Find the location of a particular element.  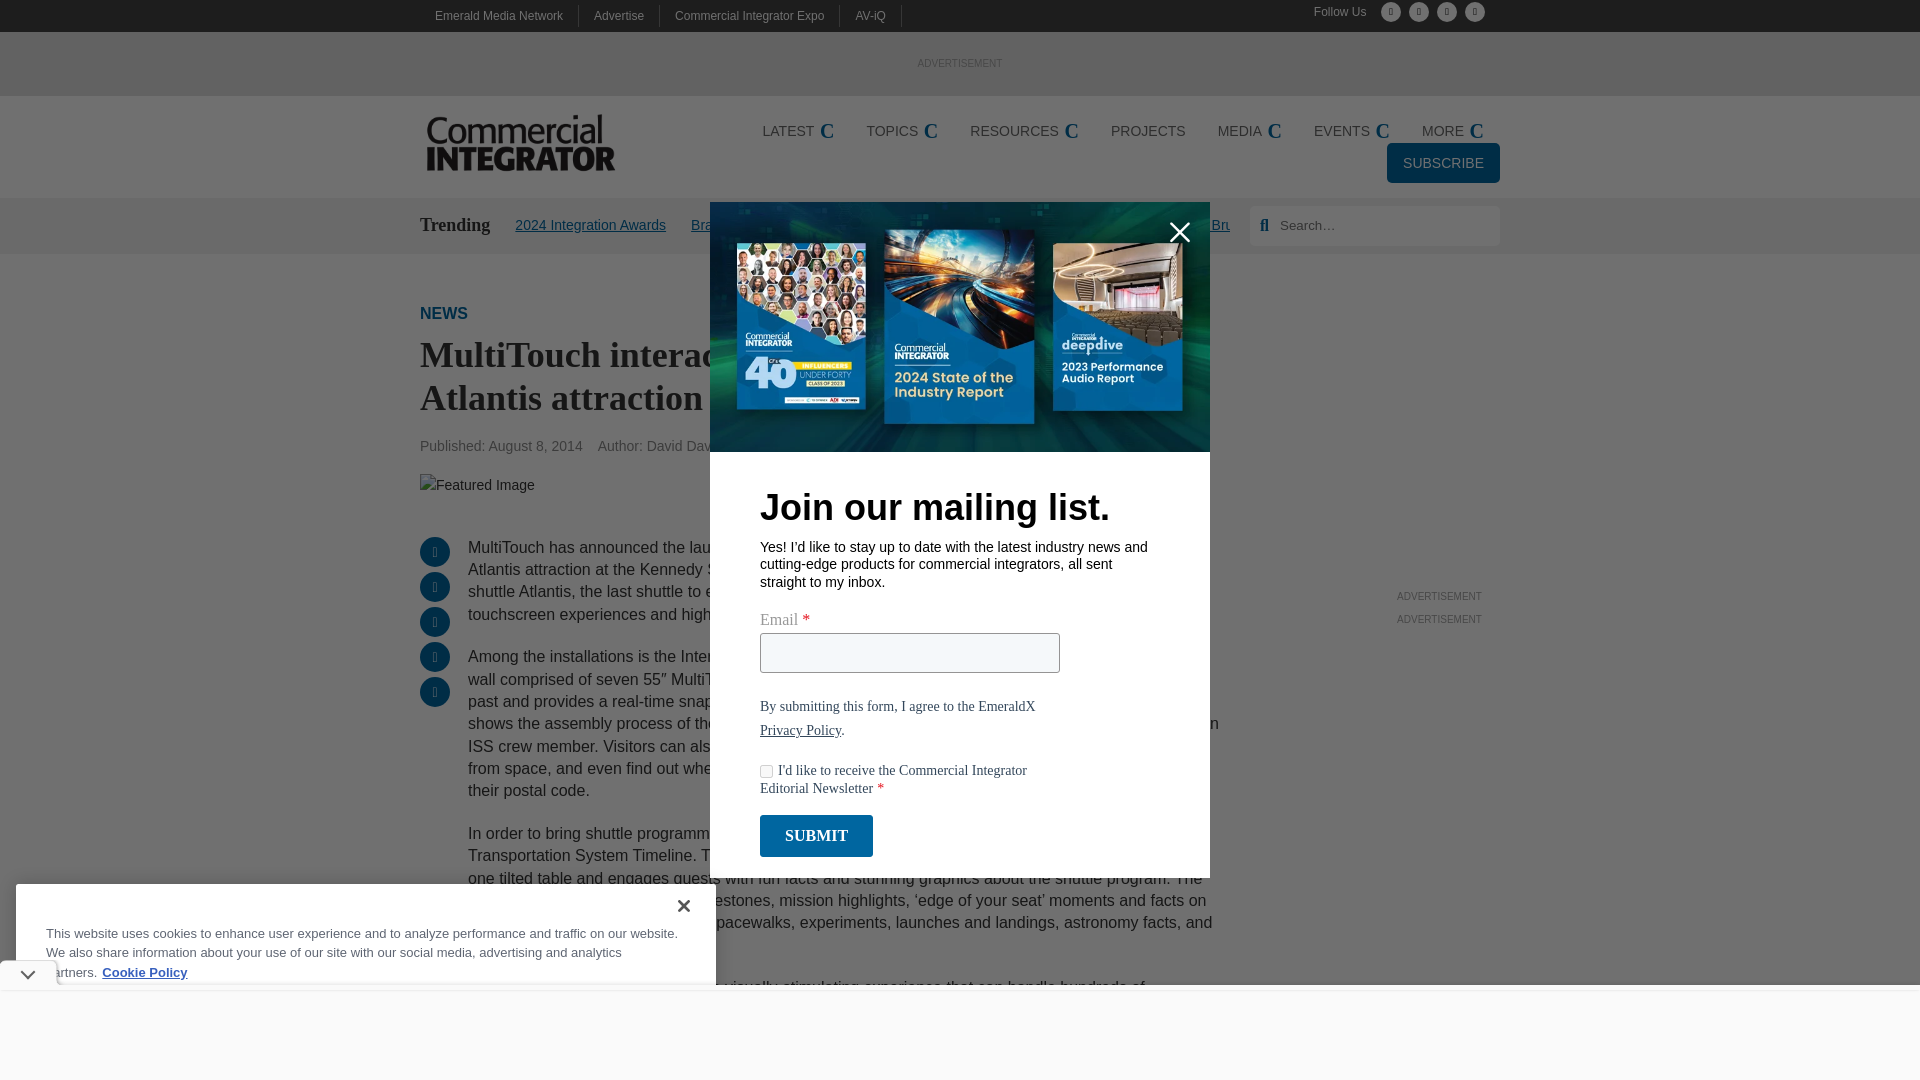

LATEST is located at coordinates (798, 131).